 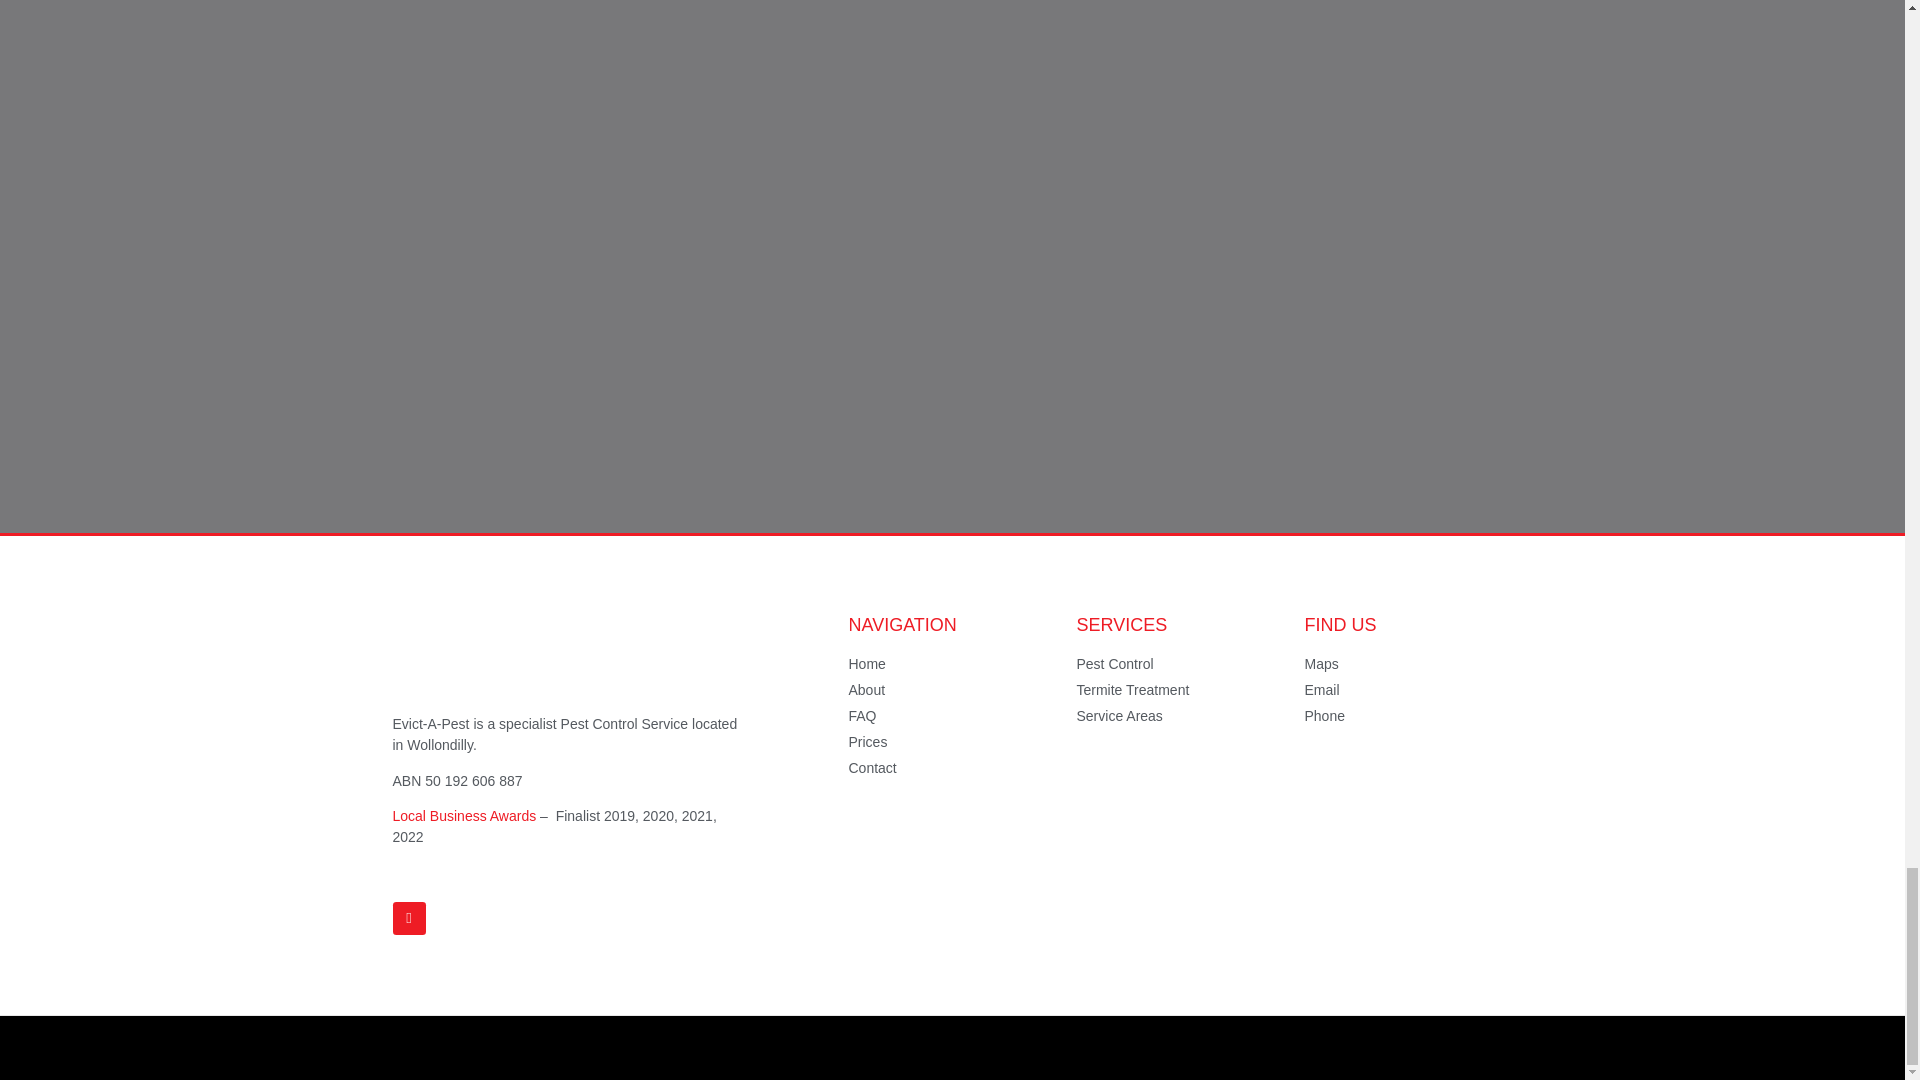 I want to click on Email, so click(x=1408, y=690).